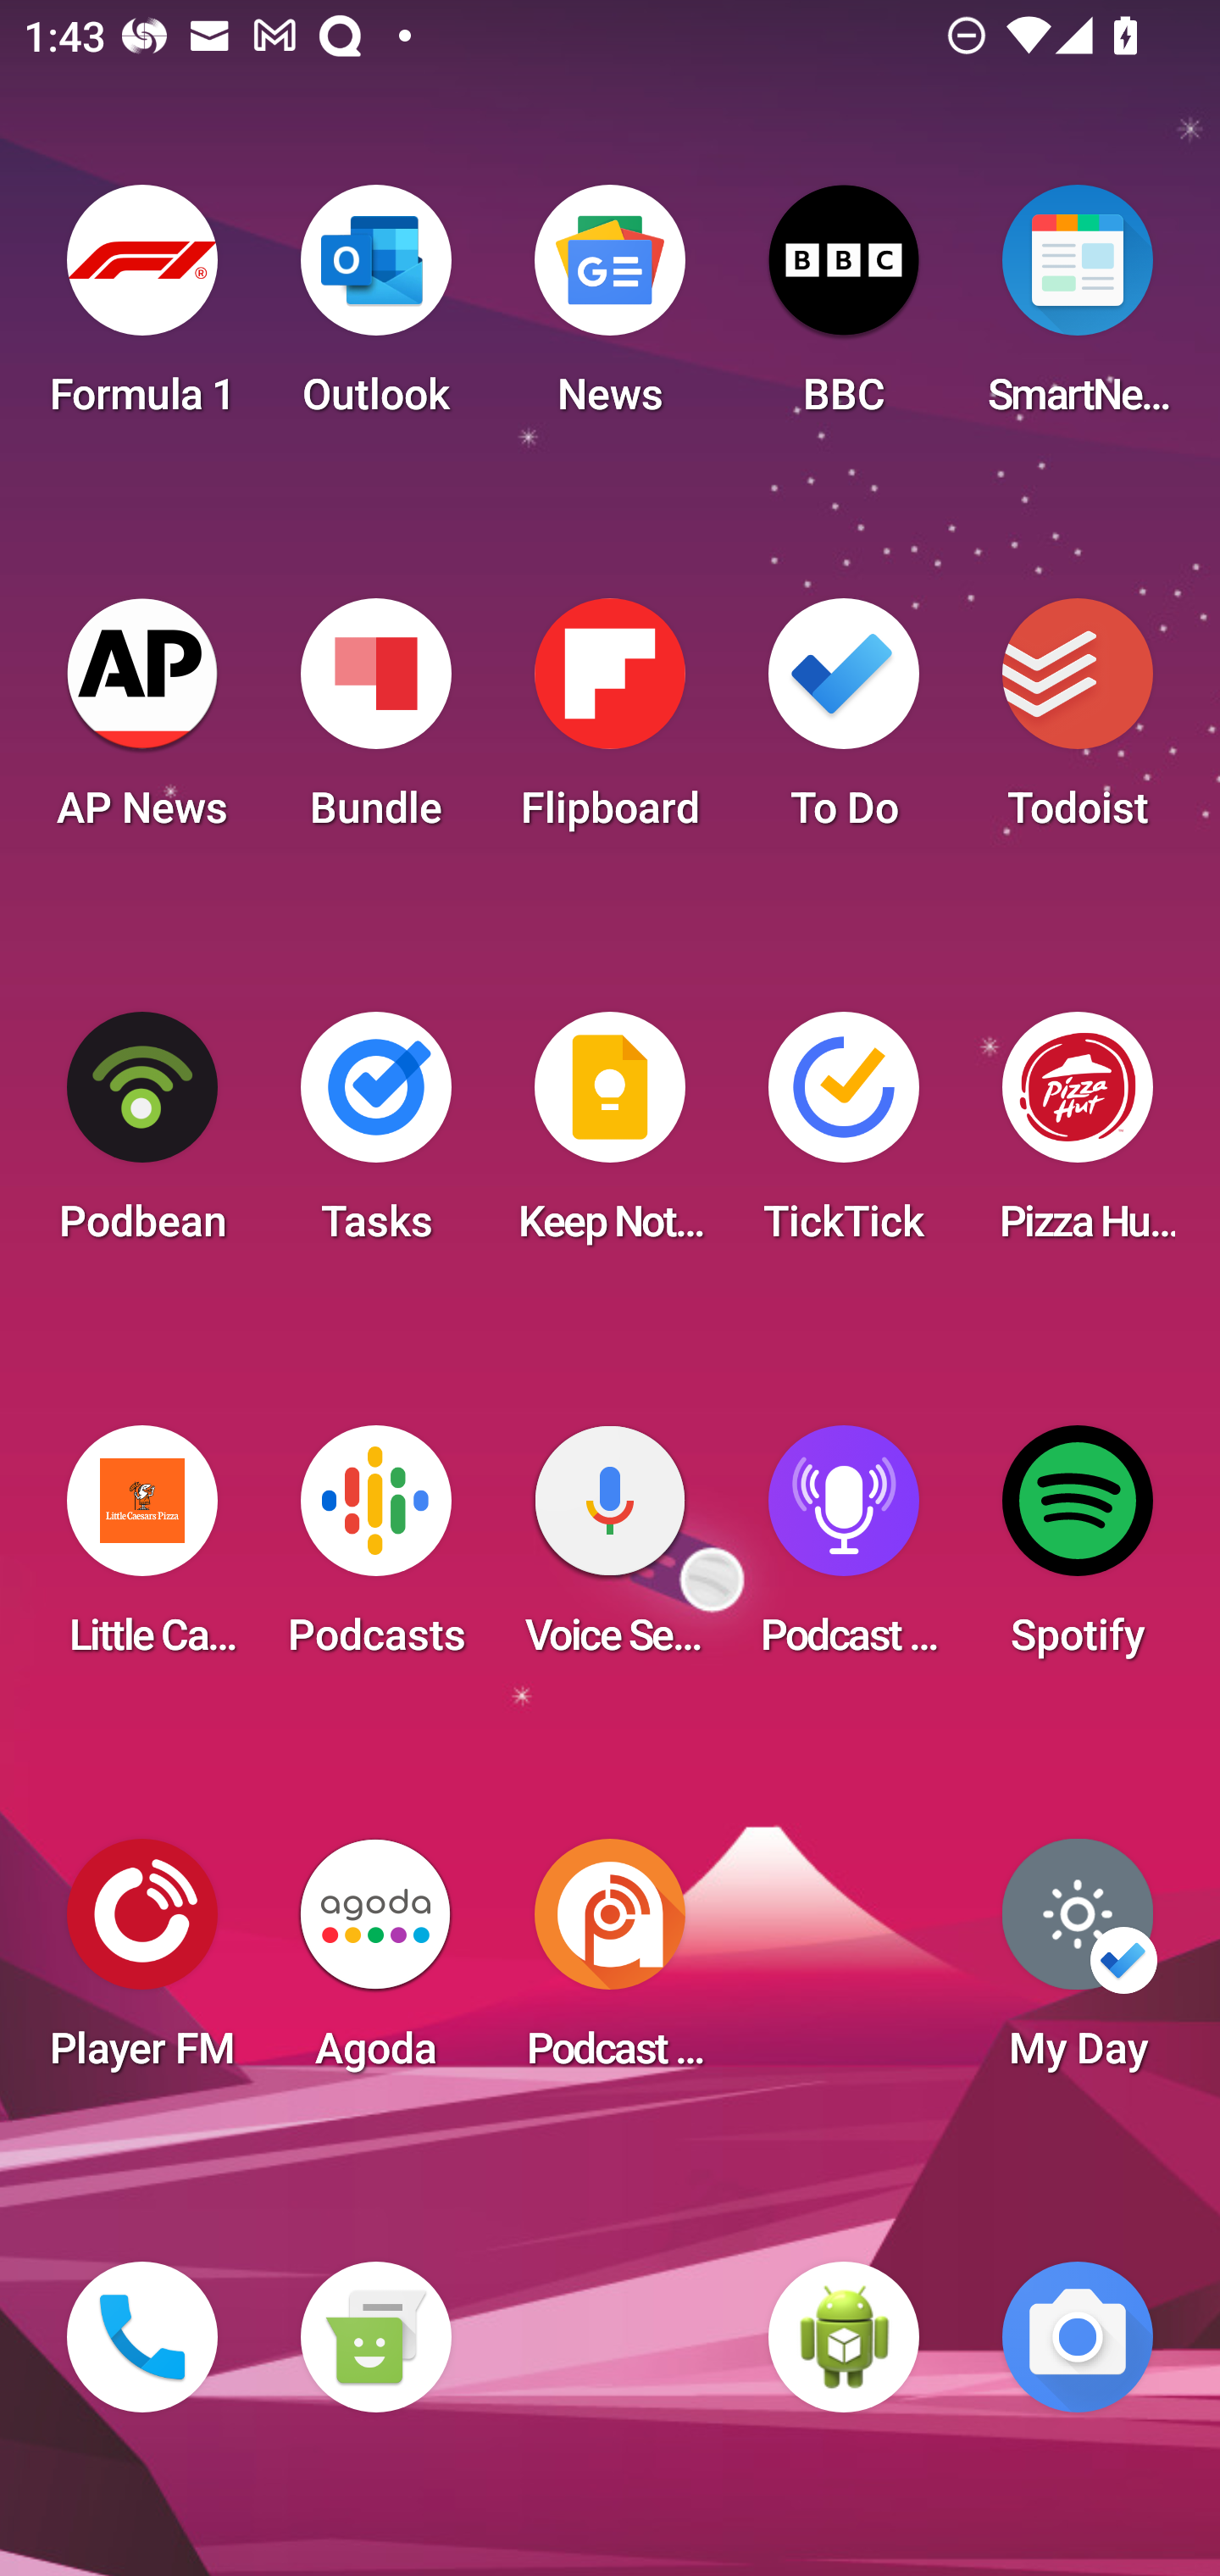  Describe the element at coordinates (1078, 2337) in the screenshot. I see `Camera` at that location.